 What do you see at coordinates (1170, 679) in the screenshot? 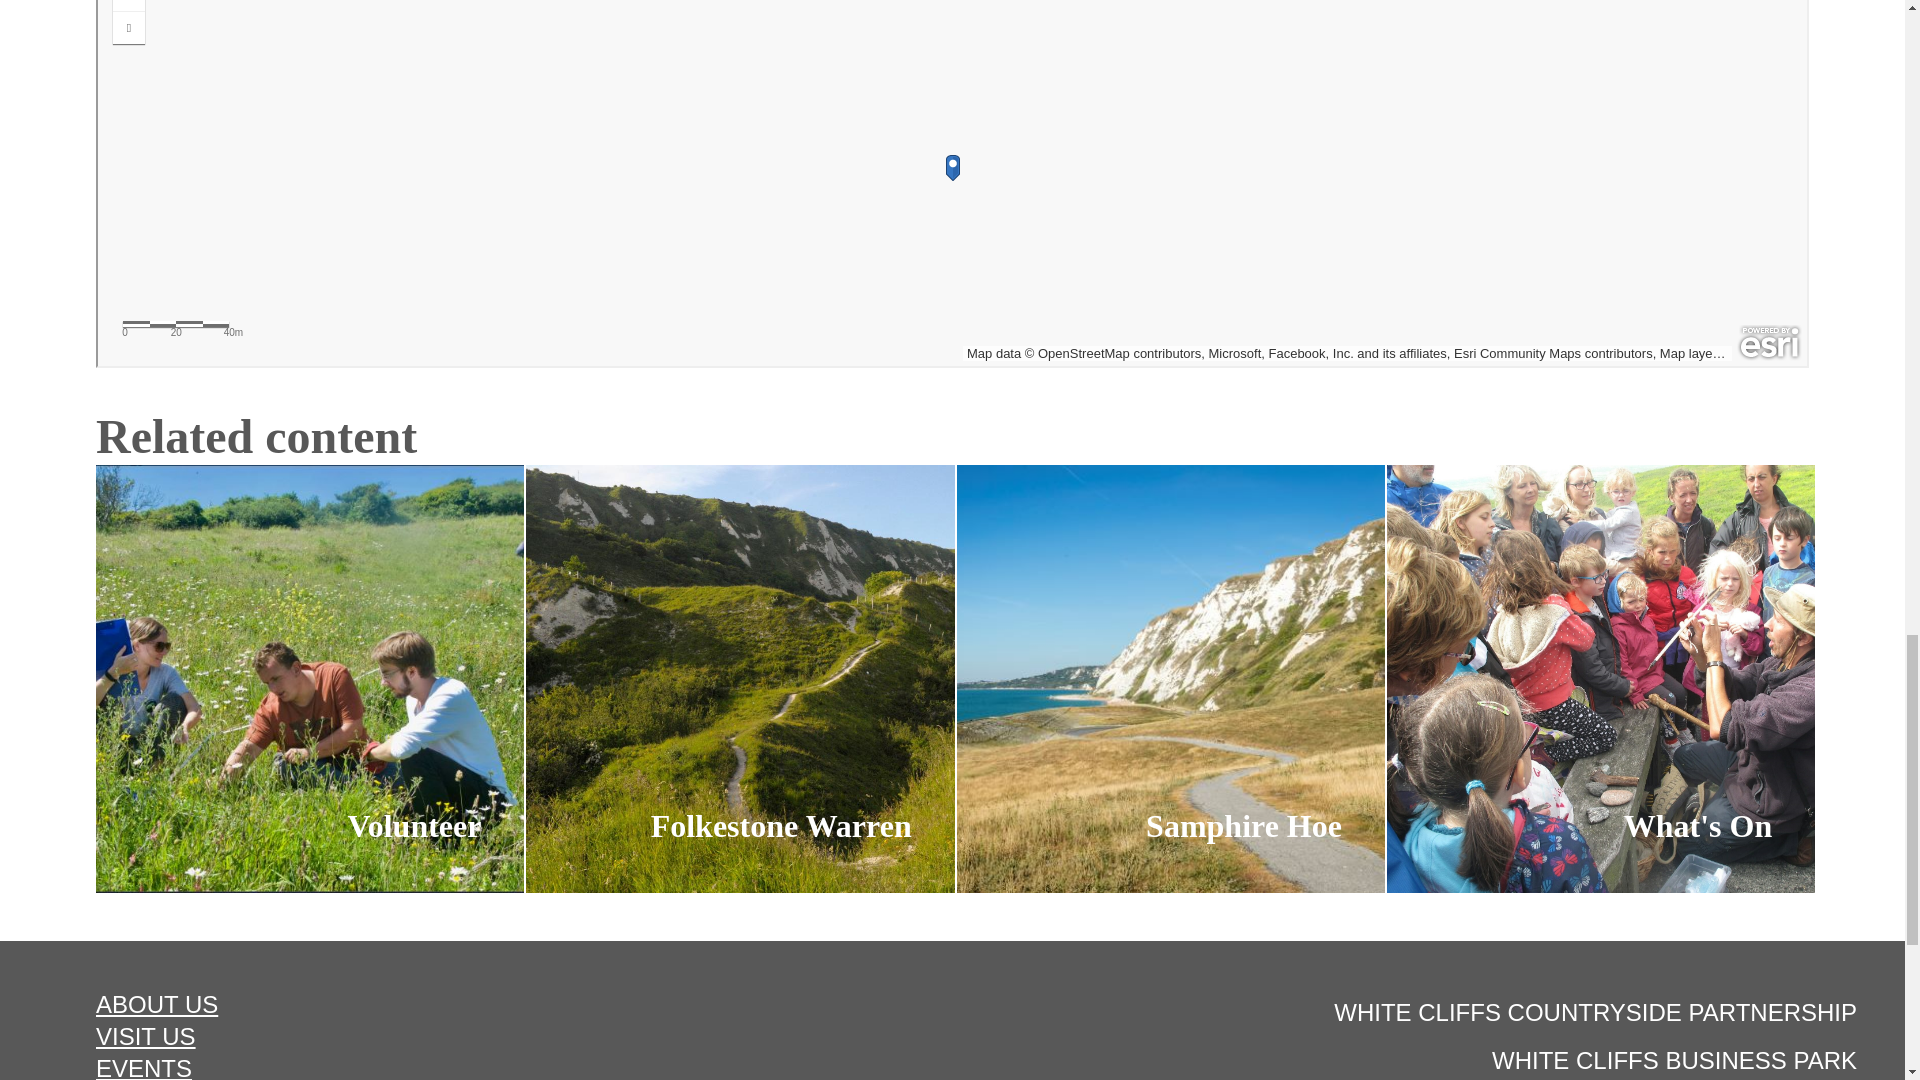
I see `Samphire Hoe` at bounding box center [1170, 679].